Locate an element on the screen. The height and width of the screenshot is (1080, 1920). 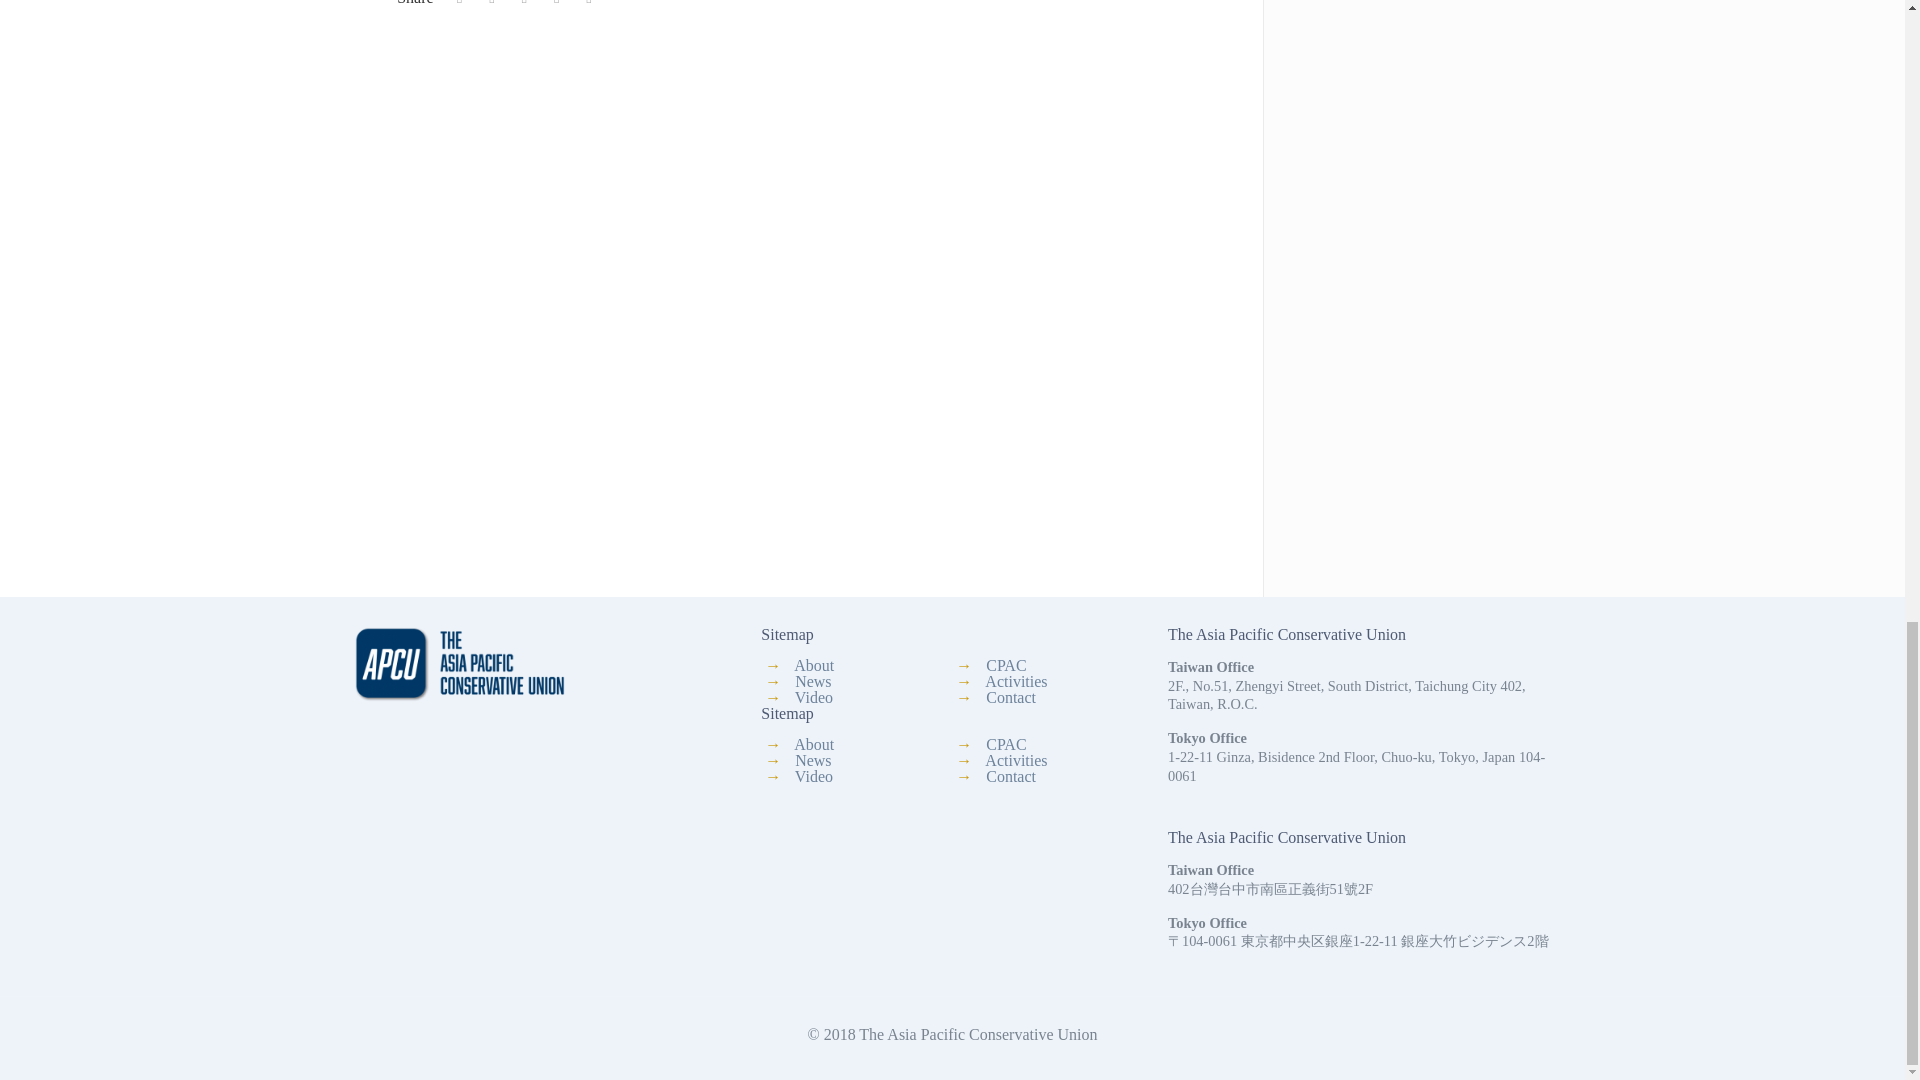
Video is located at coordinates (814, 698).